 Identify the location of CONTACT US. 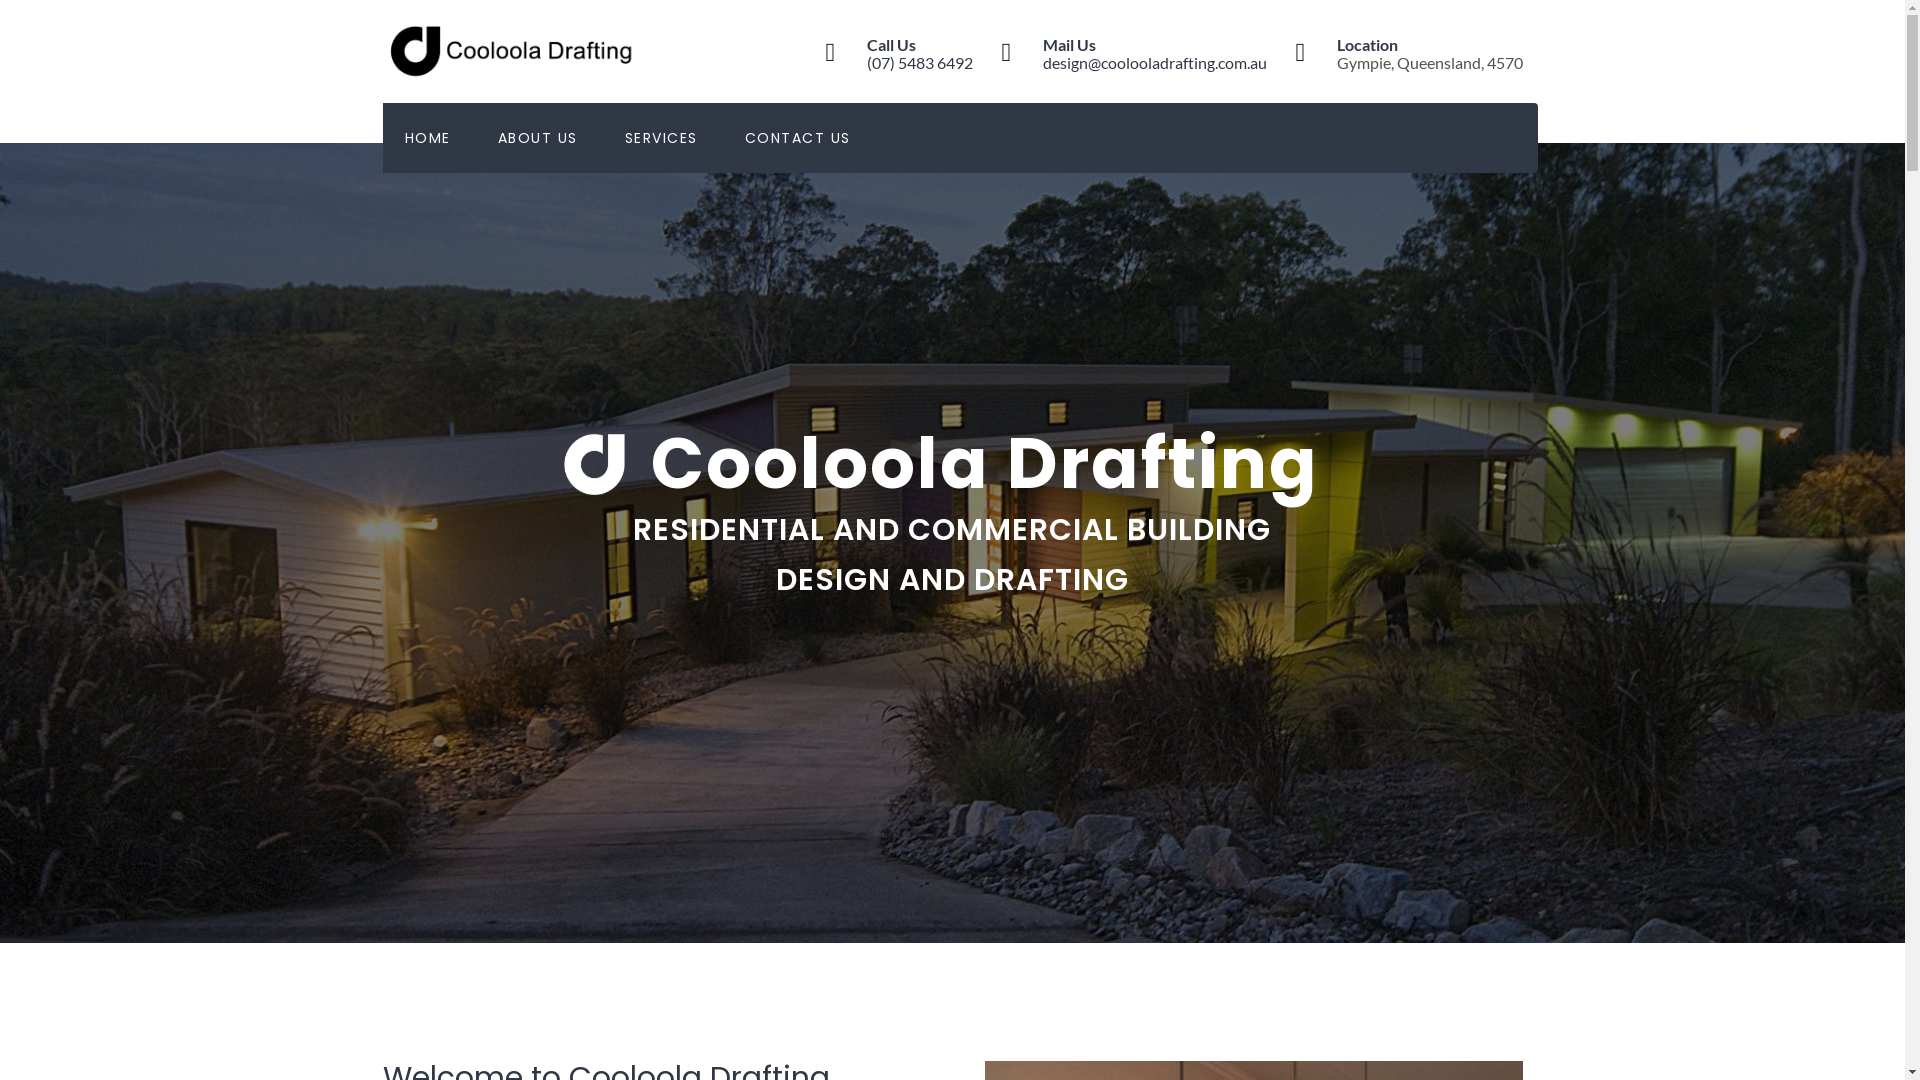
(797, 138).